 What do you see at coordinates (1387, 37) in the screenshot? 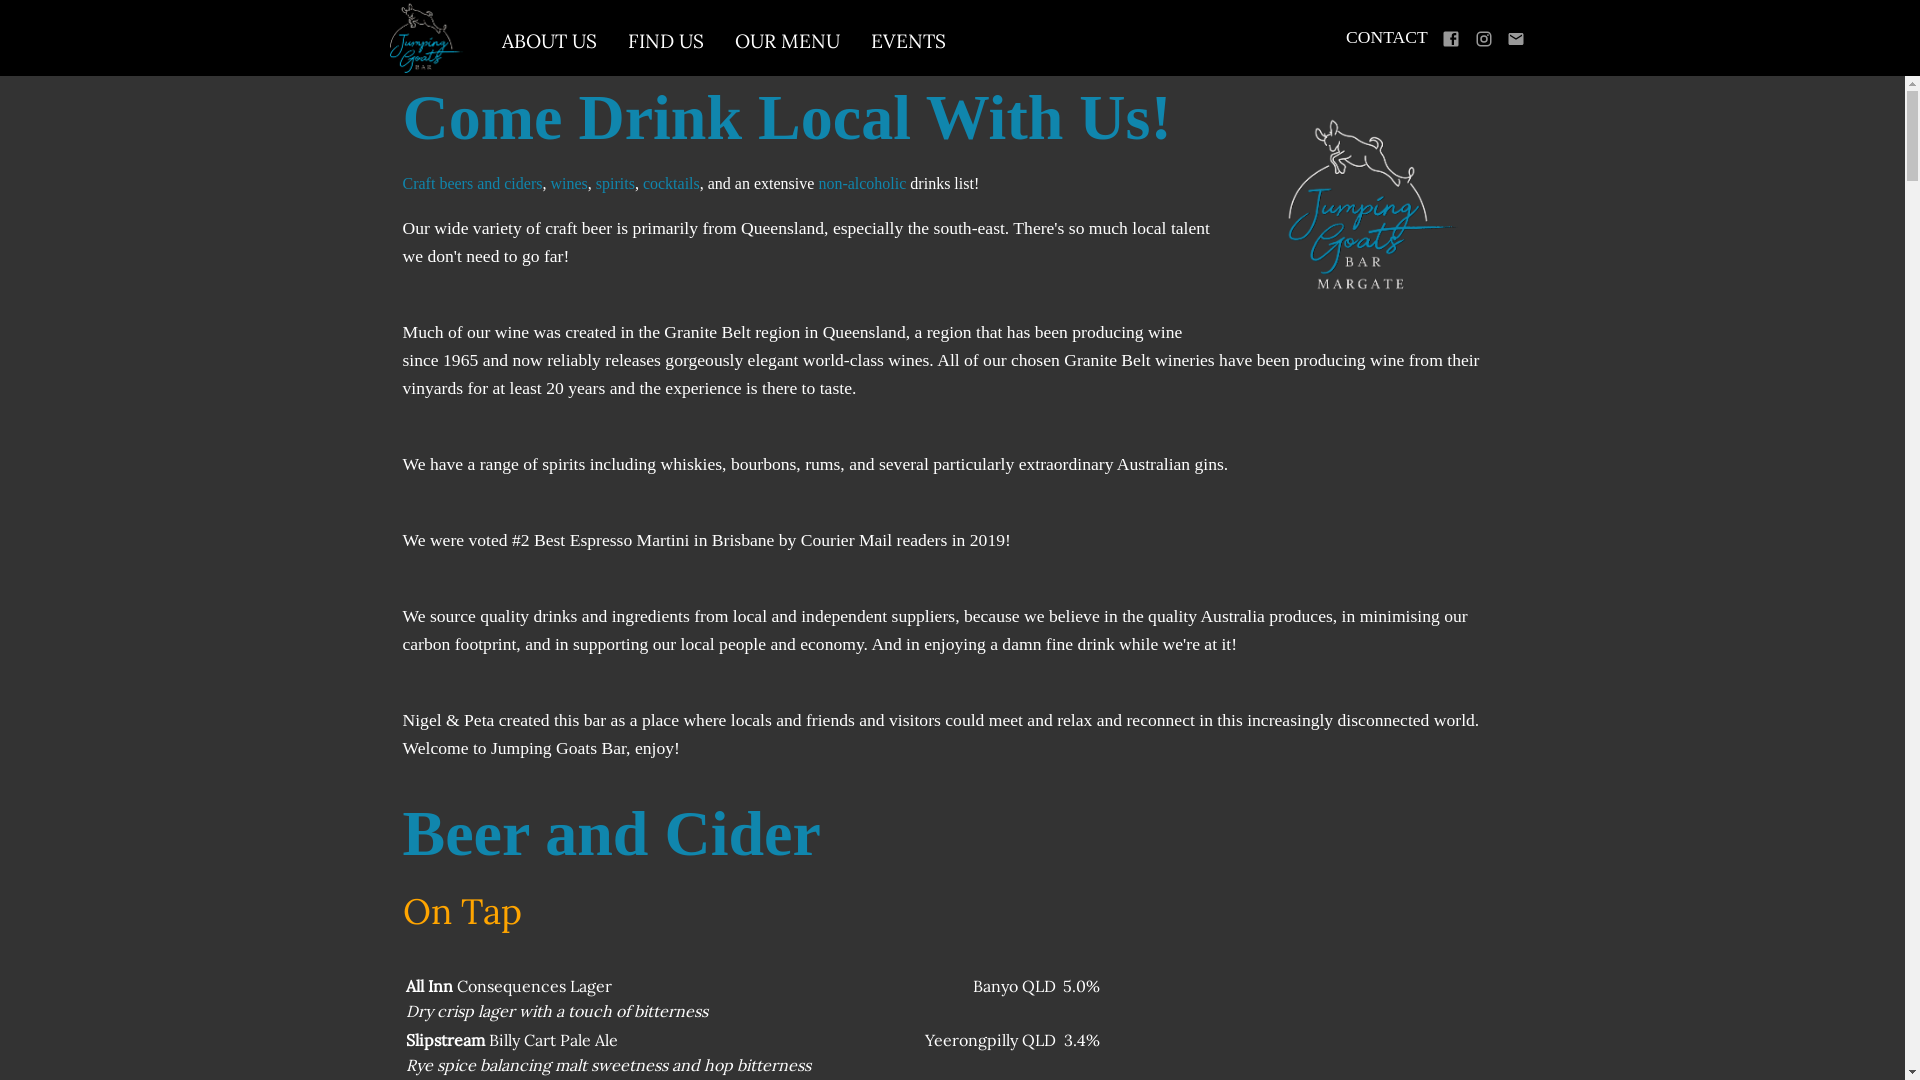
I see `CONTACT` at bounding box center [1387, 37].